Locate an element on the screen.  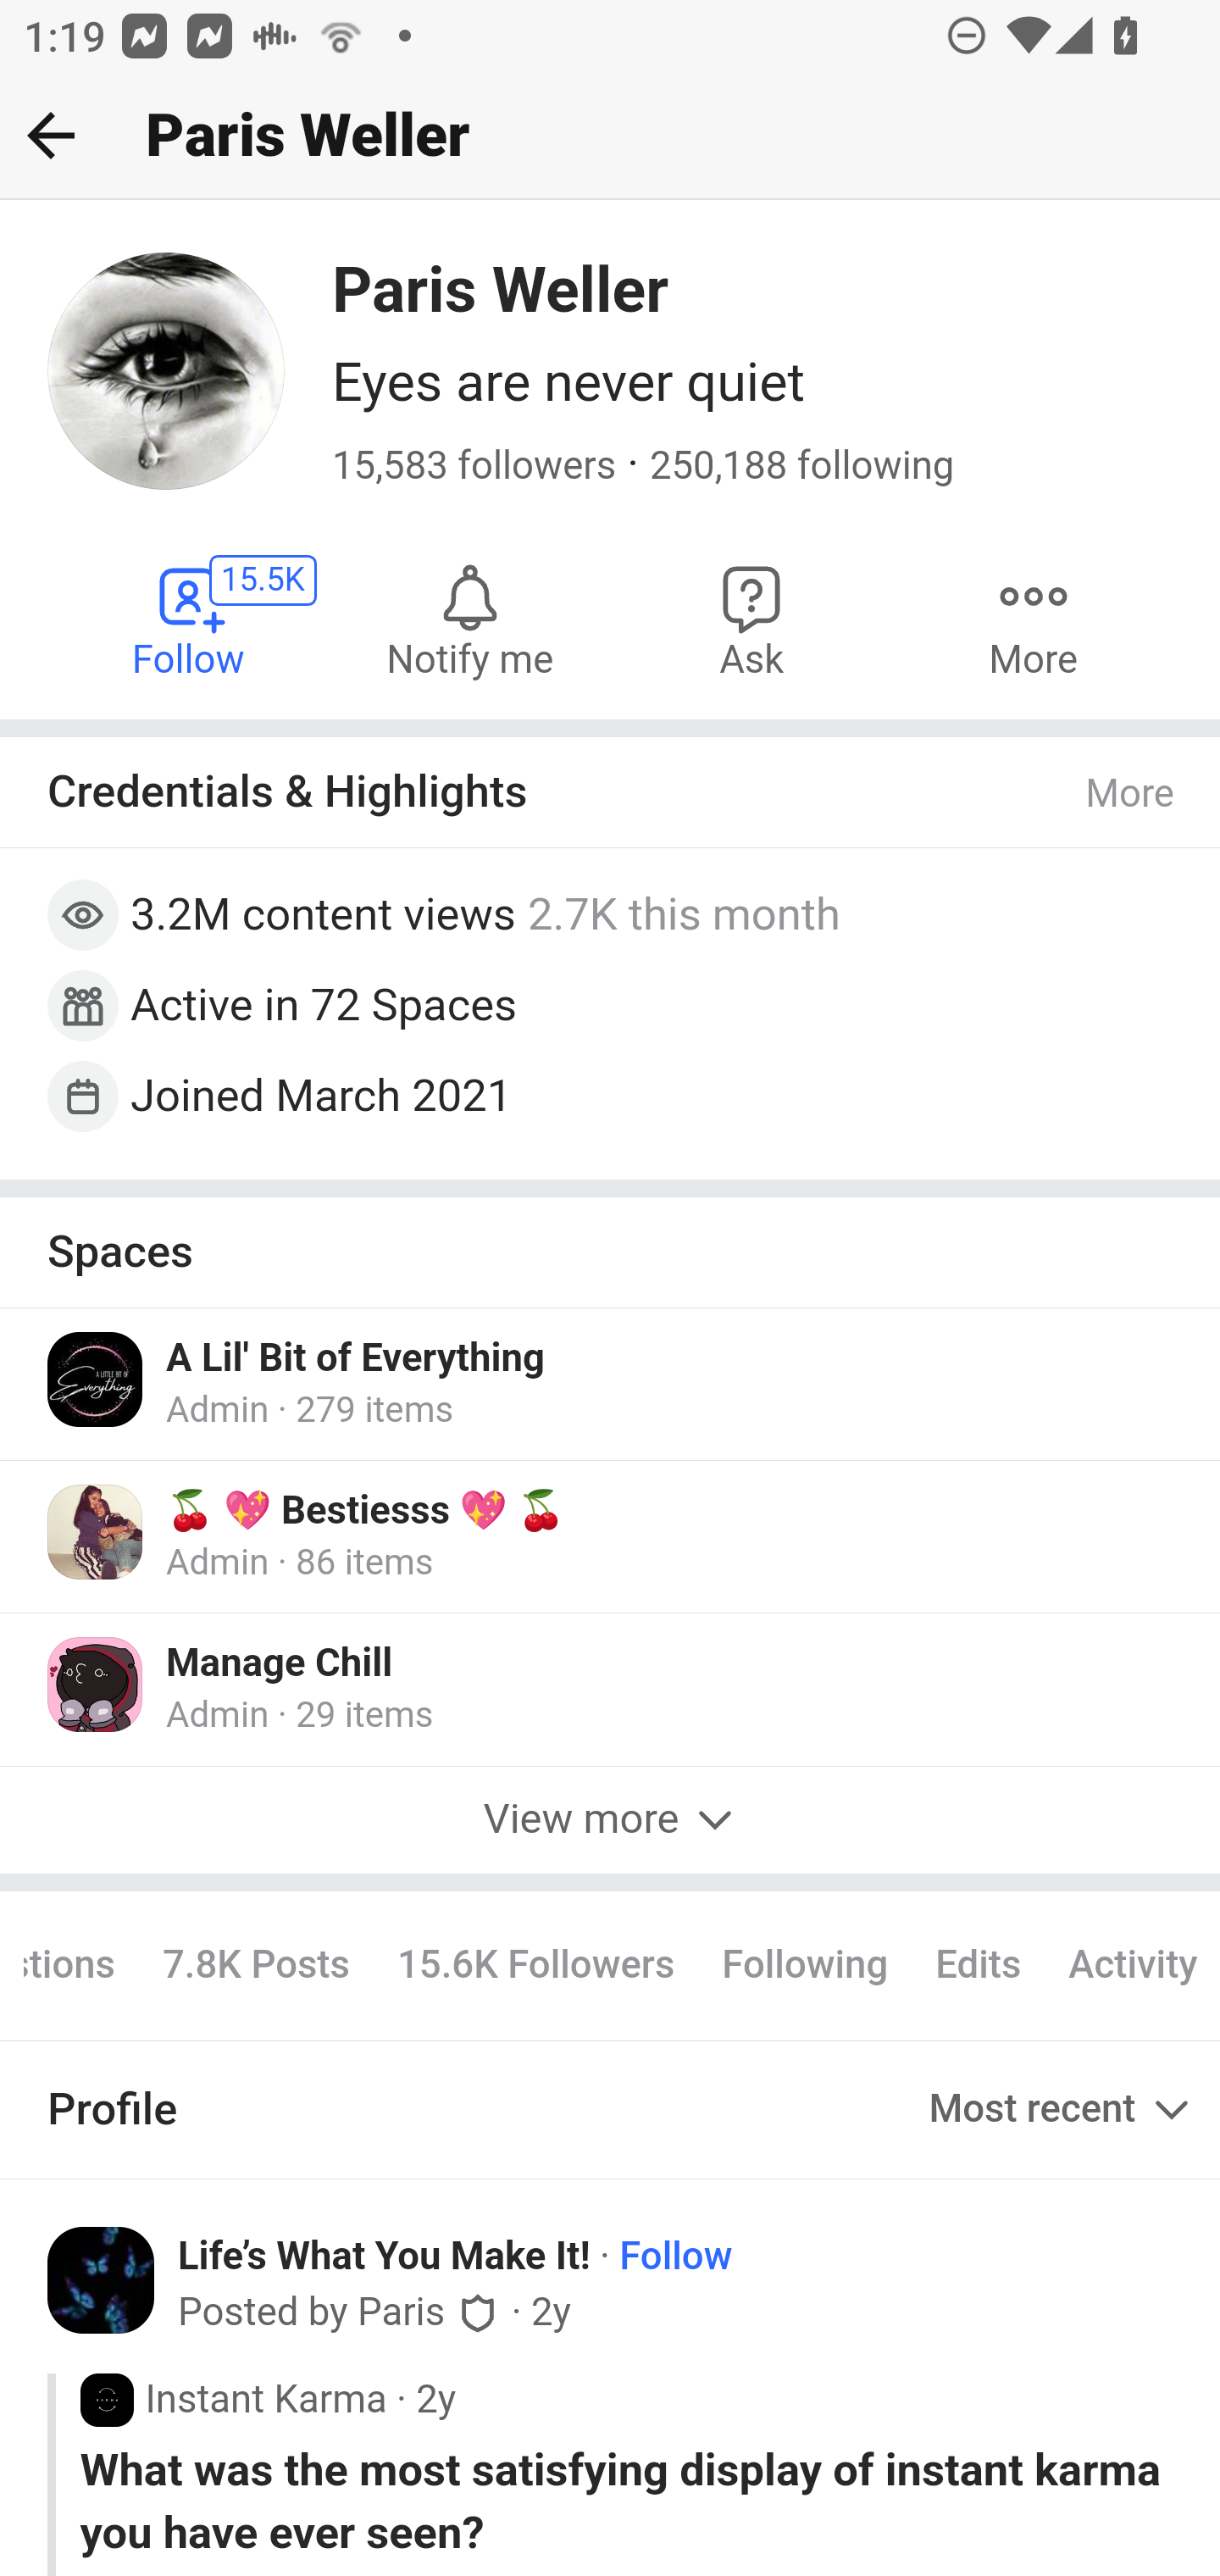
2y 2 y is located at coordinates (550, 2313).